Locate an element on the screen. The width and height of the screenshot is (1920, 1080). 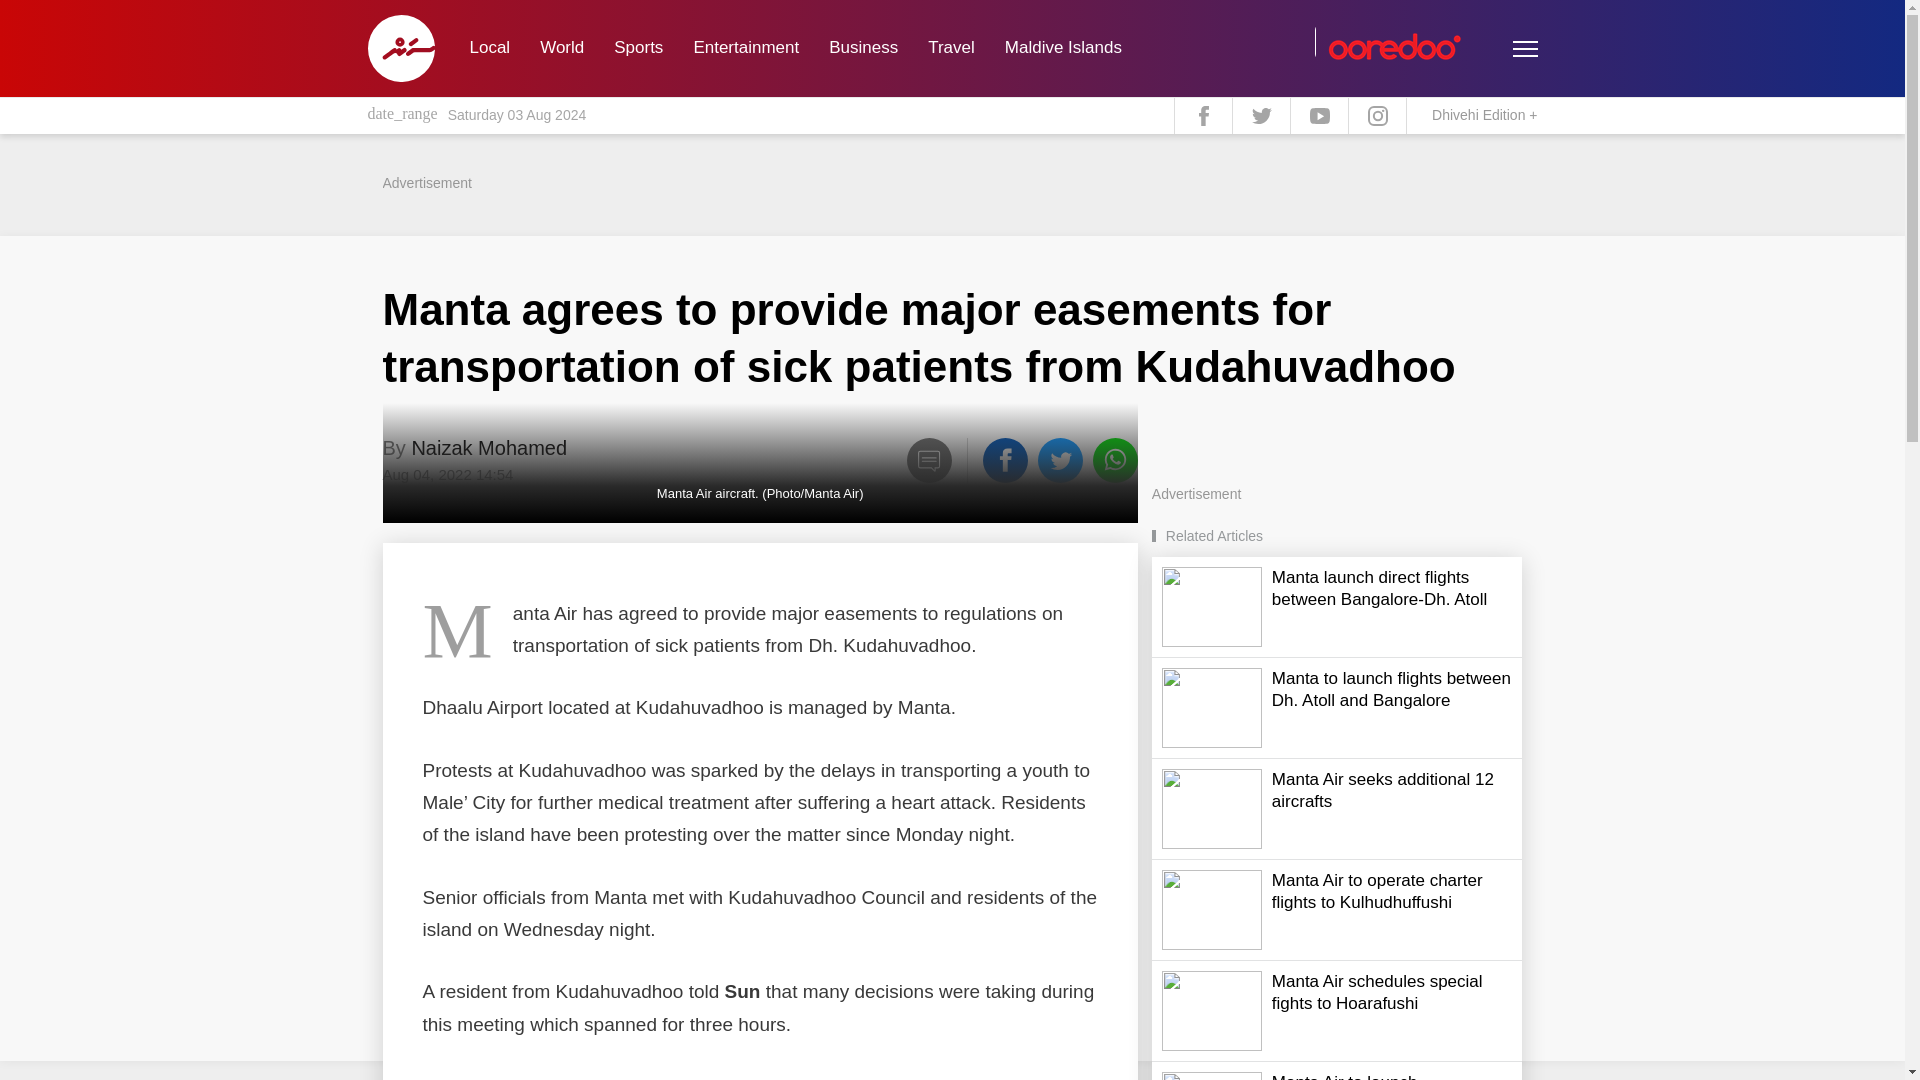
Entertainment is located at coordinates (746, 48).